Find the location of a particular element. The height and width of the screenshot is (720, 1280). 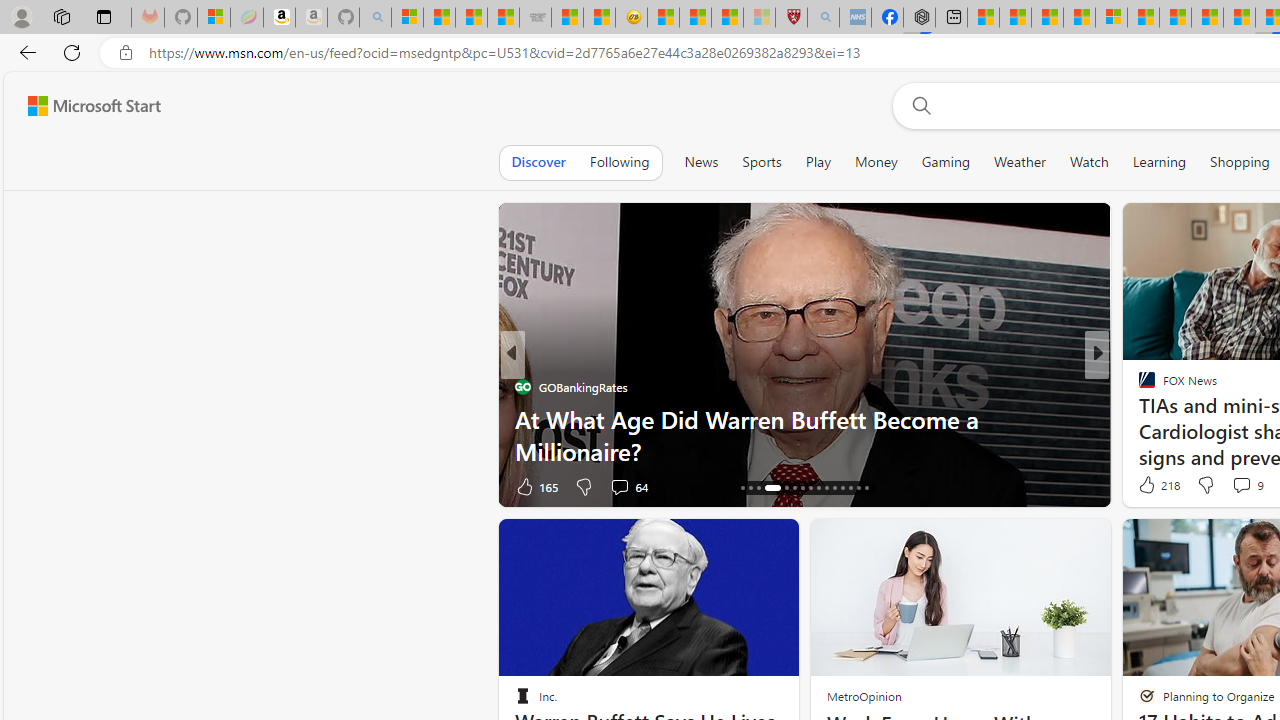

AutomationID: tab-25 is located at coordinates (826, 488).